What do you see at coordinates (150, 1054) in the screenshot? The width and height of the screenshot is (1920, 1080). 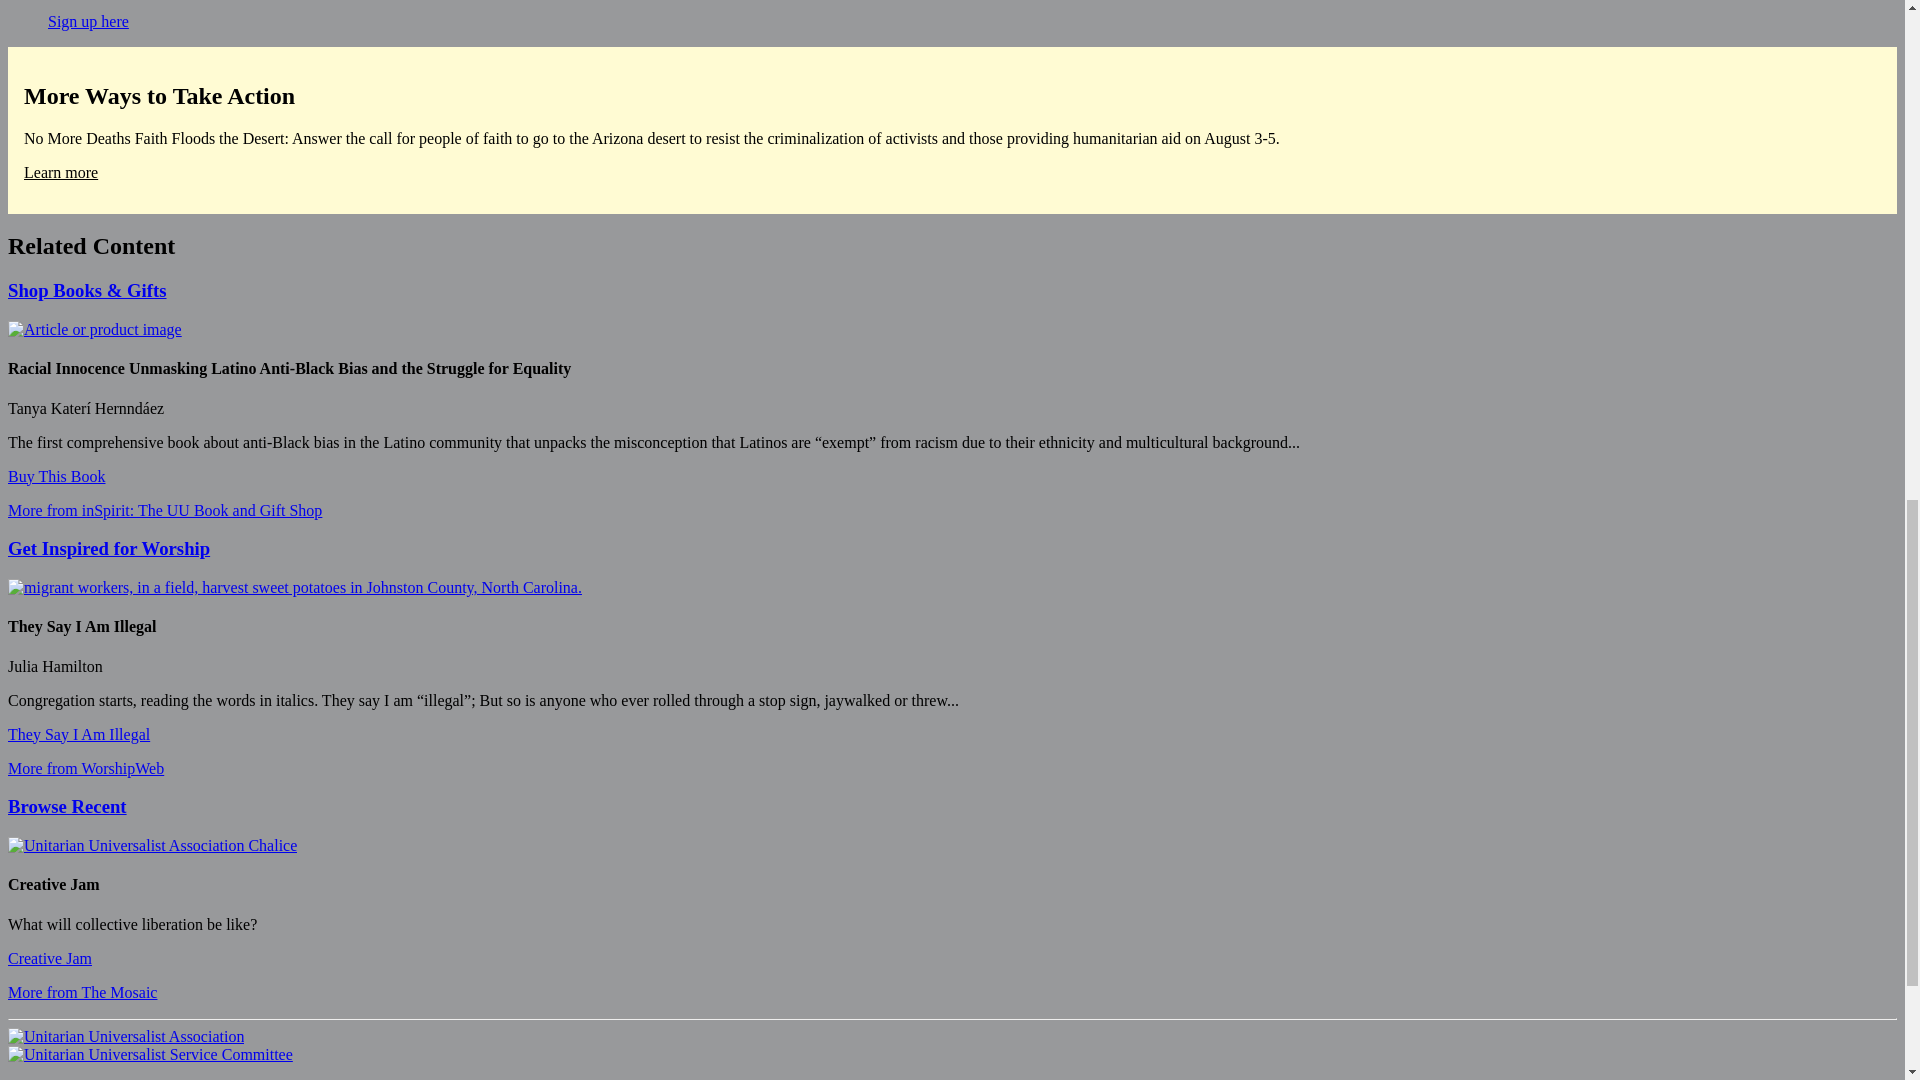 I see `Unitarian Universalist Service Committee Home` at bounding box center [150, 1054].